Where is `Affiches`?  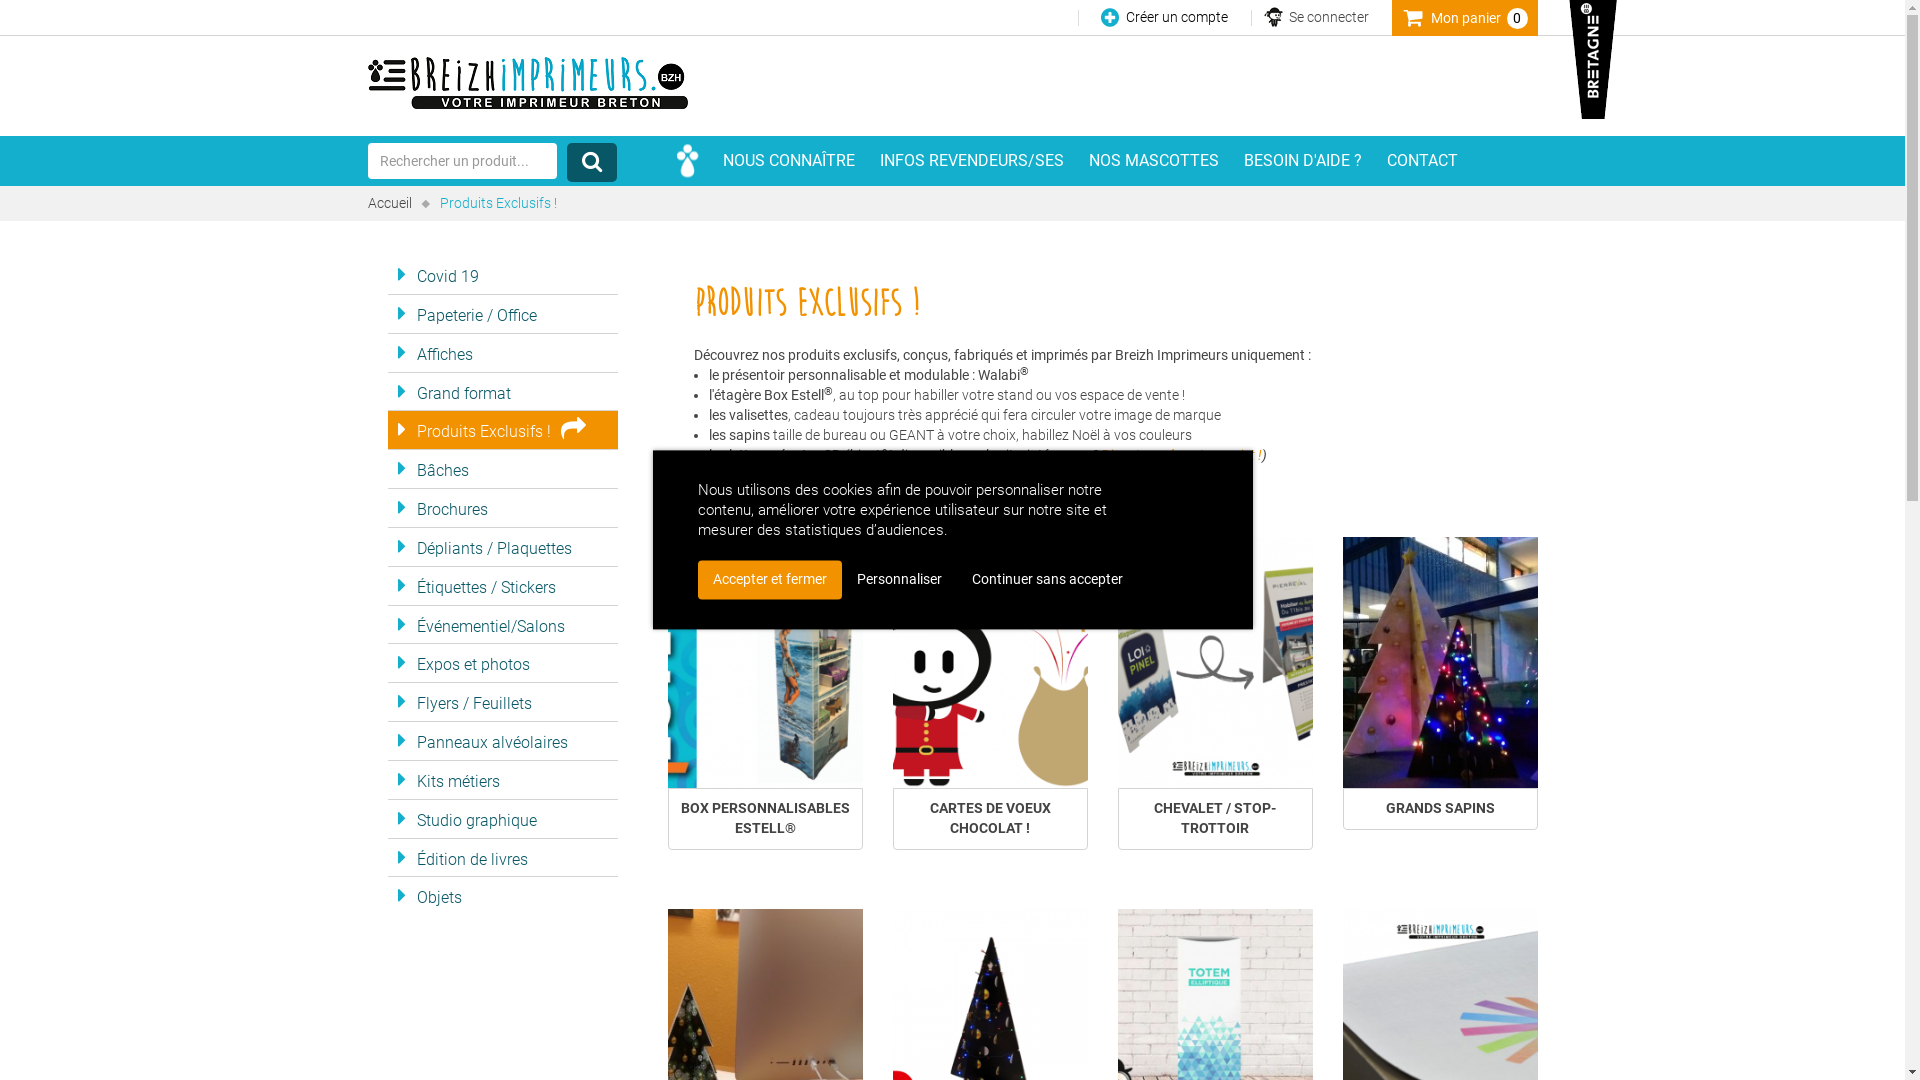 Affiches is located at coordinates (503, 353).